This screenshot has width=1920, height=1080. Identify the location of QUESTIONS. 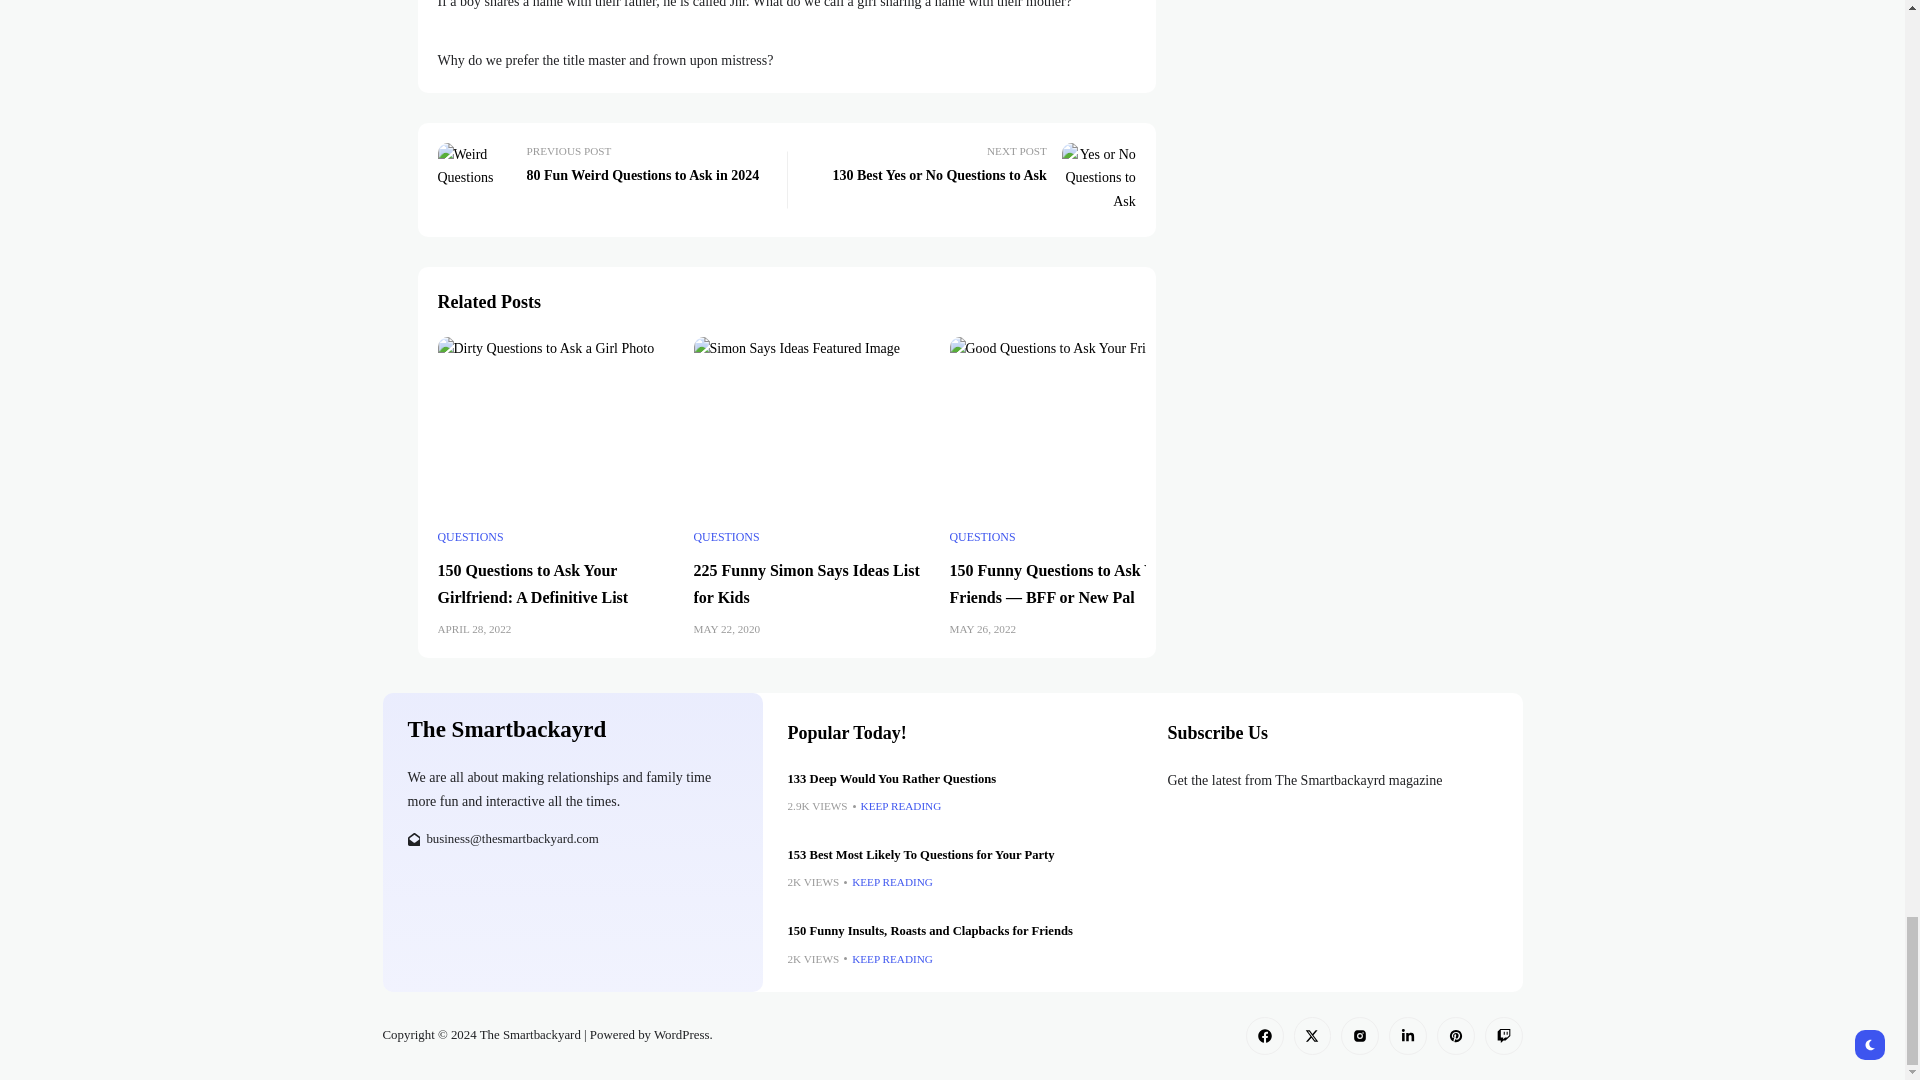
(470, 538).